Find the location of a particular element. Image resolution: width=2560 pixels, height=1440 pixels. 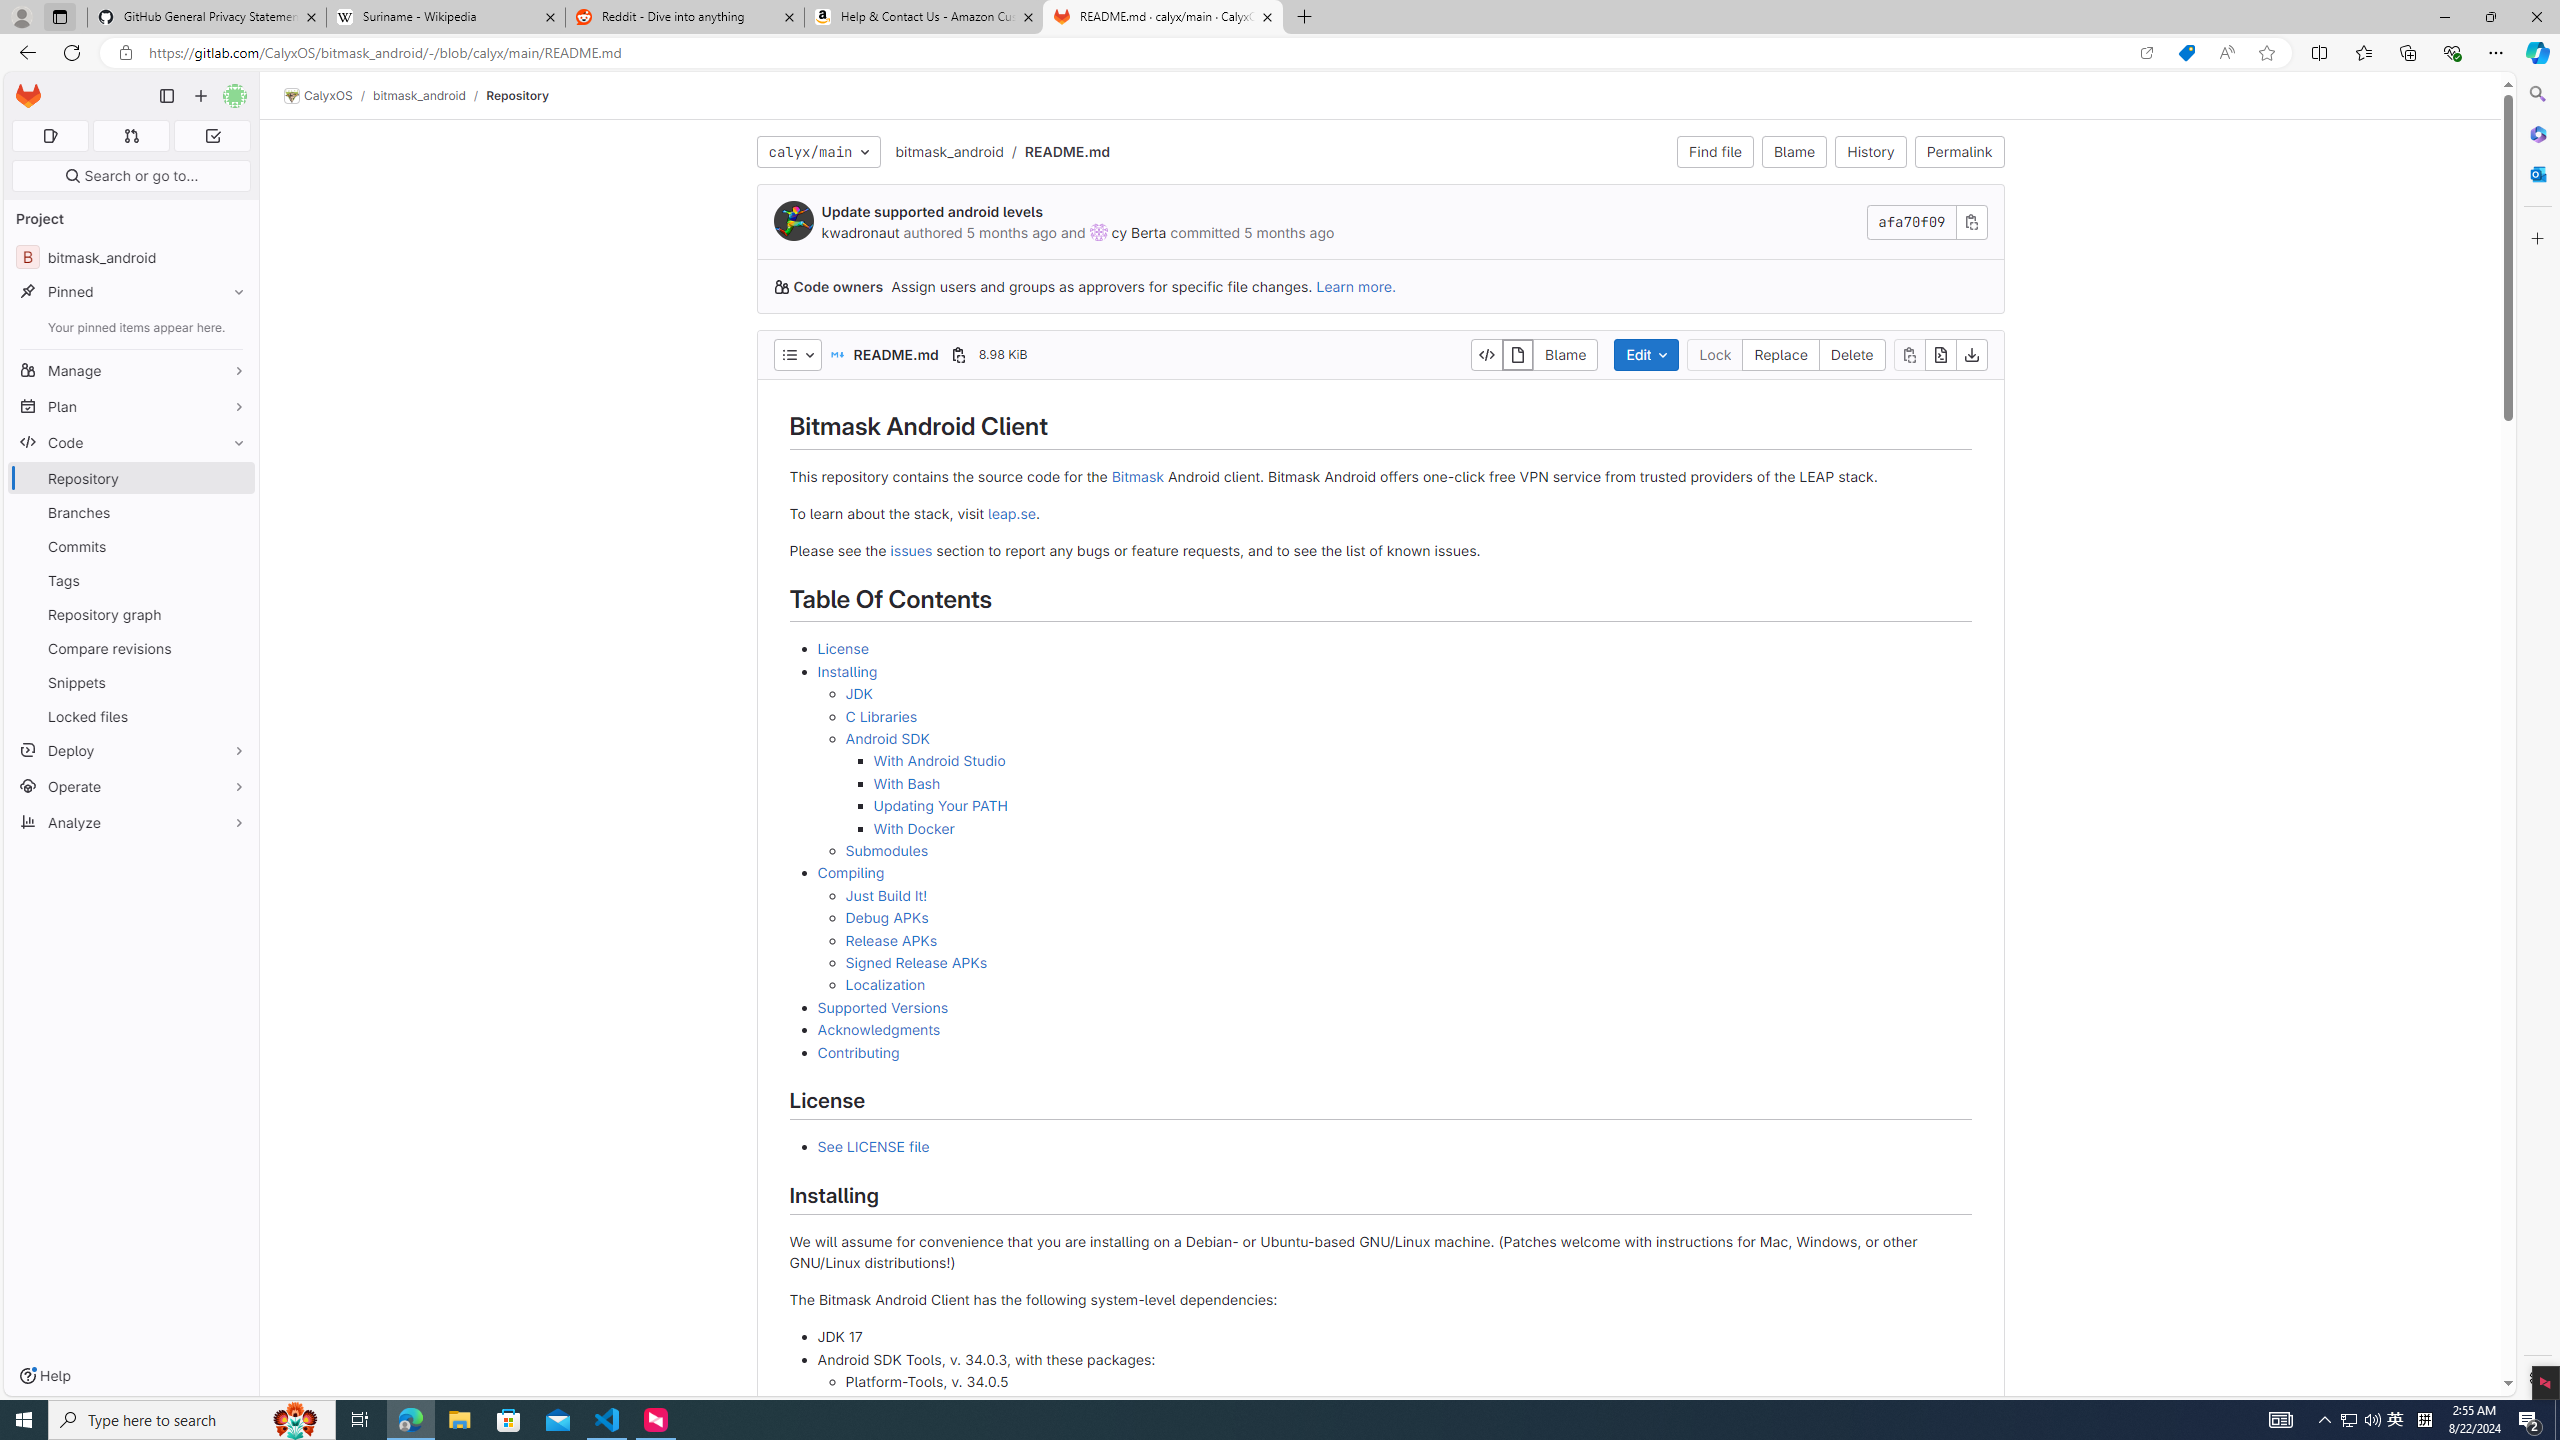

Blame is located at coordinates (1794, 152).